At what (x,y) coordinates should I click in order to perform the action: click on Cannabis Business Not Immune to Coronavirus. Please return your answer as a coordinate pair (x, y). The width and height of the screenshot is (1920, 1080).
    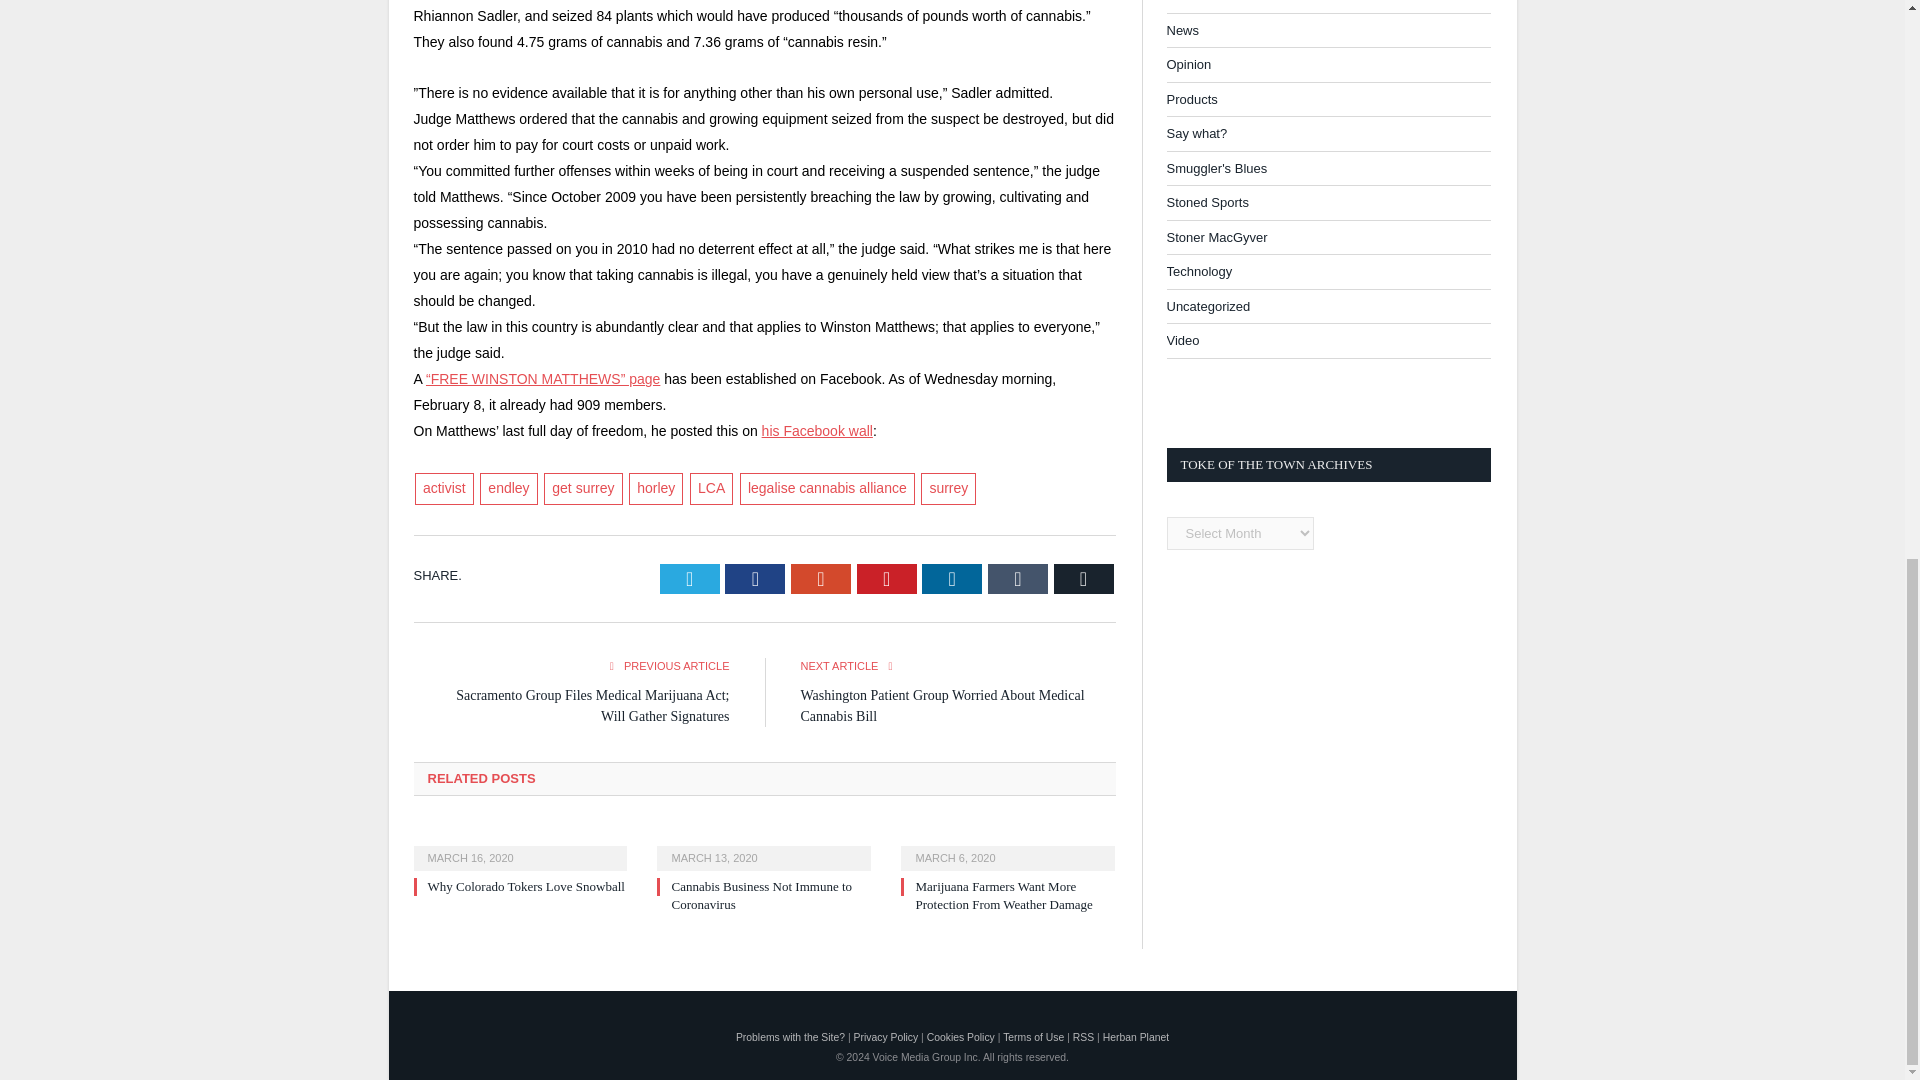
    Looking at the image, I should click on (764, 845).